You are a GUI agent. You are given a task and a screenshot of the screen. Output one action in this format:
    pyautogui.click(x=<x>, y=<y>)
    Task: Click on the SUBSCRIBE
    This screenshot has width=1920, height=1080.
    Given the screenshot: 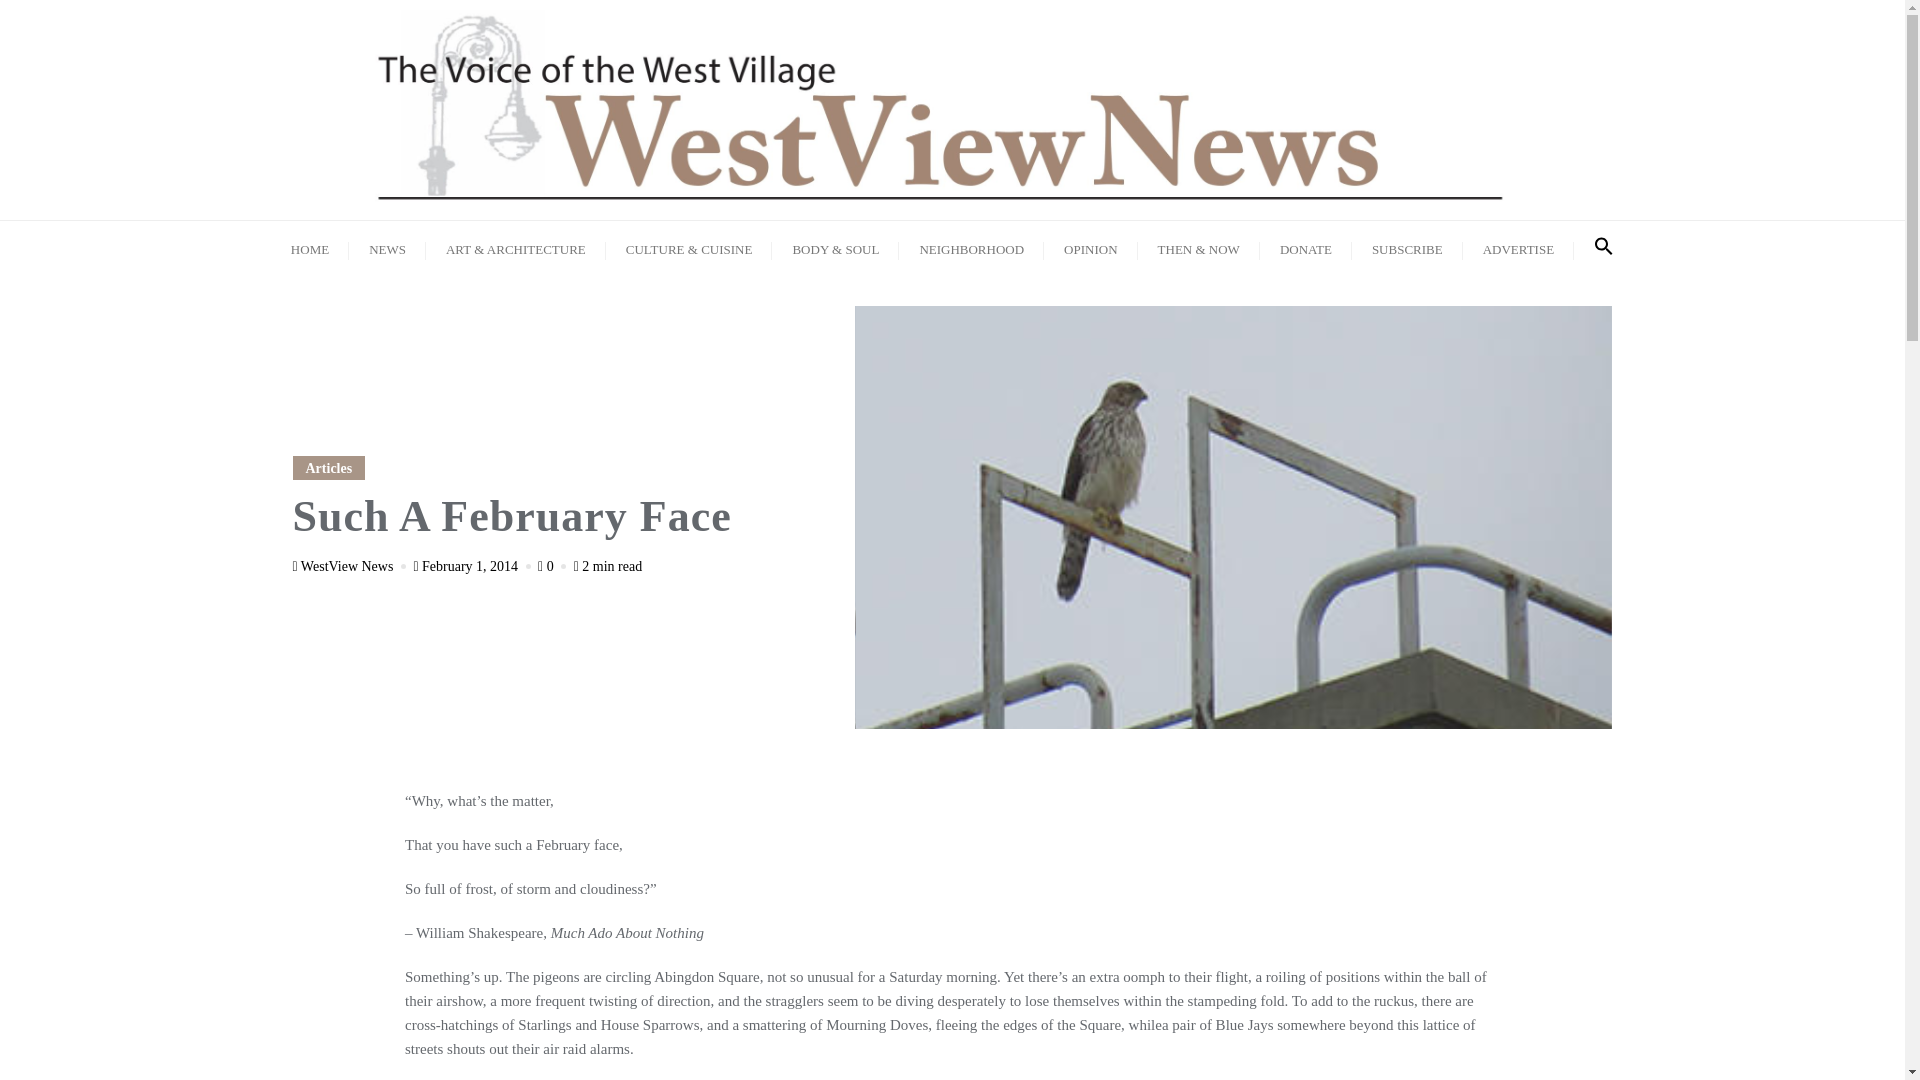 What is the action you would take?
    pyautogui.click(x=1407, y=248)
    